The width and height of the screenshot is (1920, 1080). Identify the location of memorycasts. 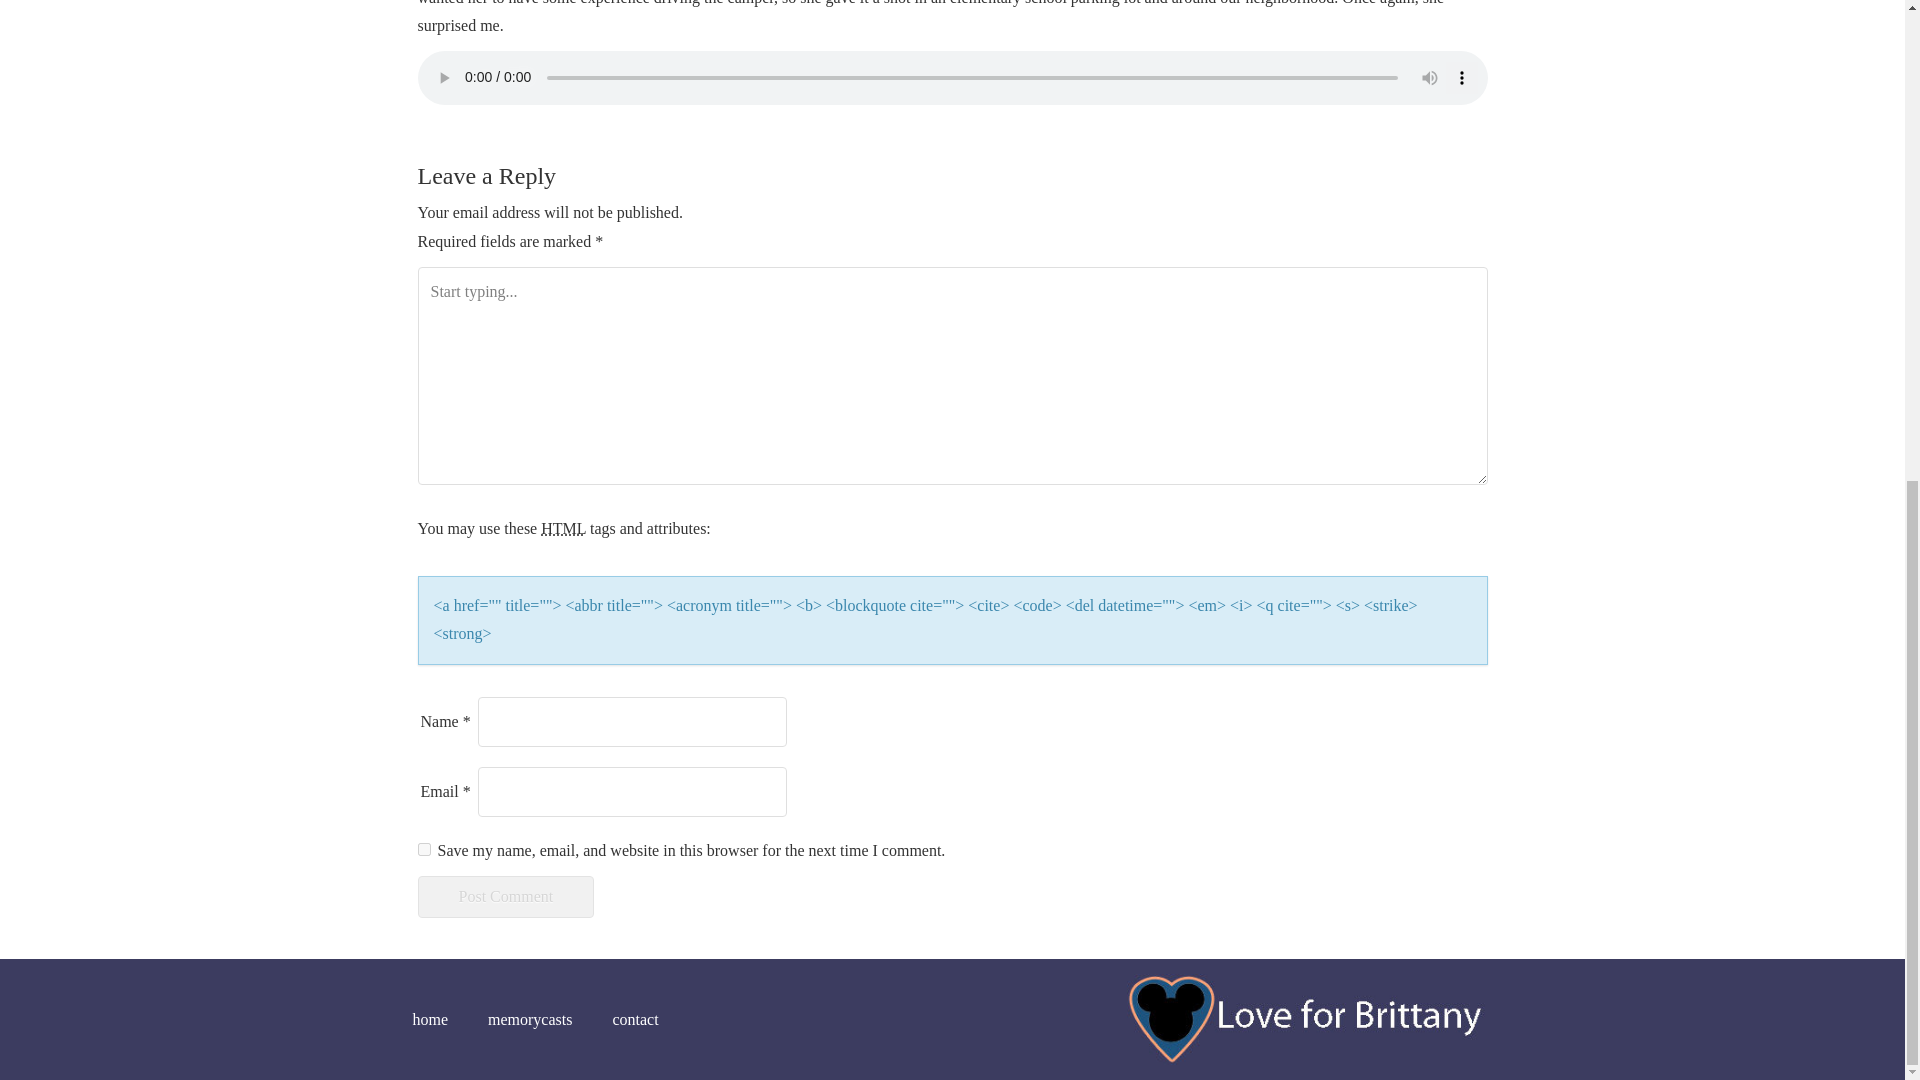
(530, 1020).